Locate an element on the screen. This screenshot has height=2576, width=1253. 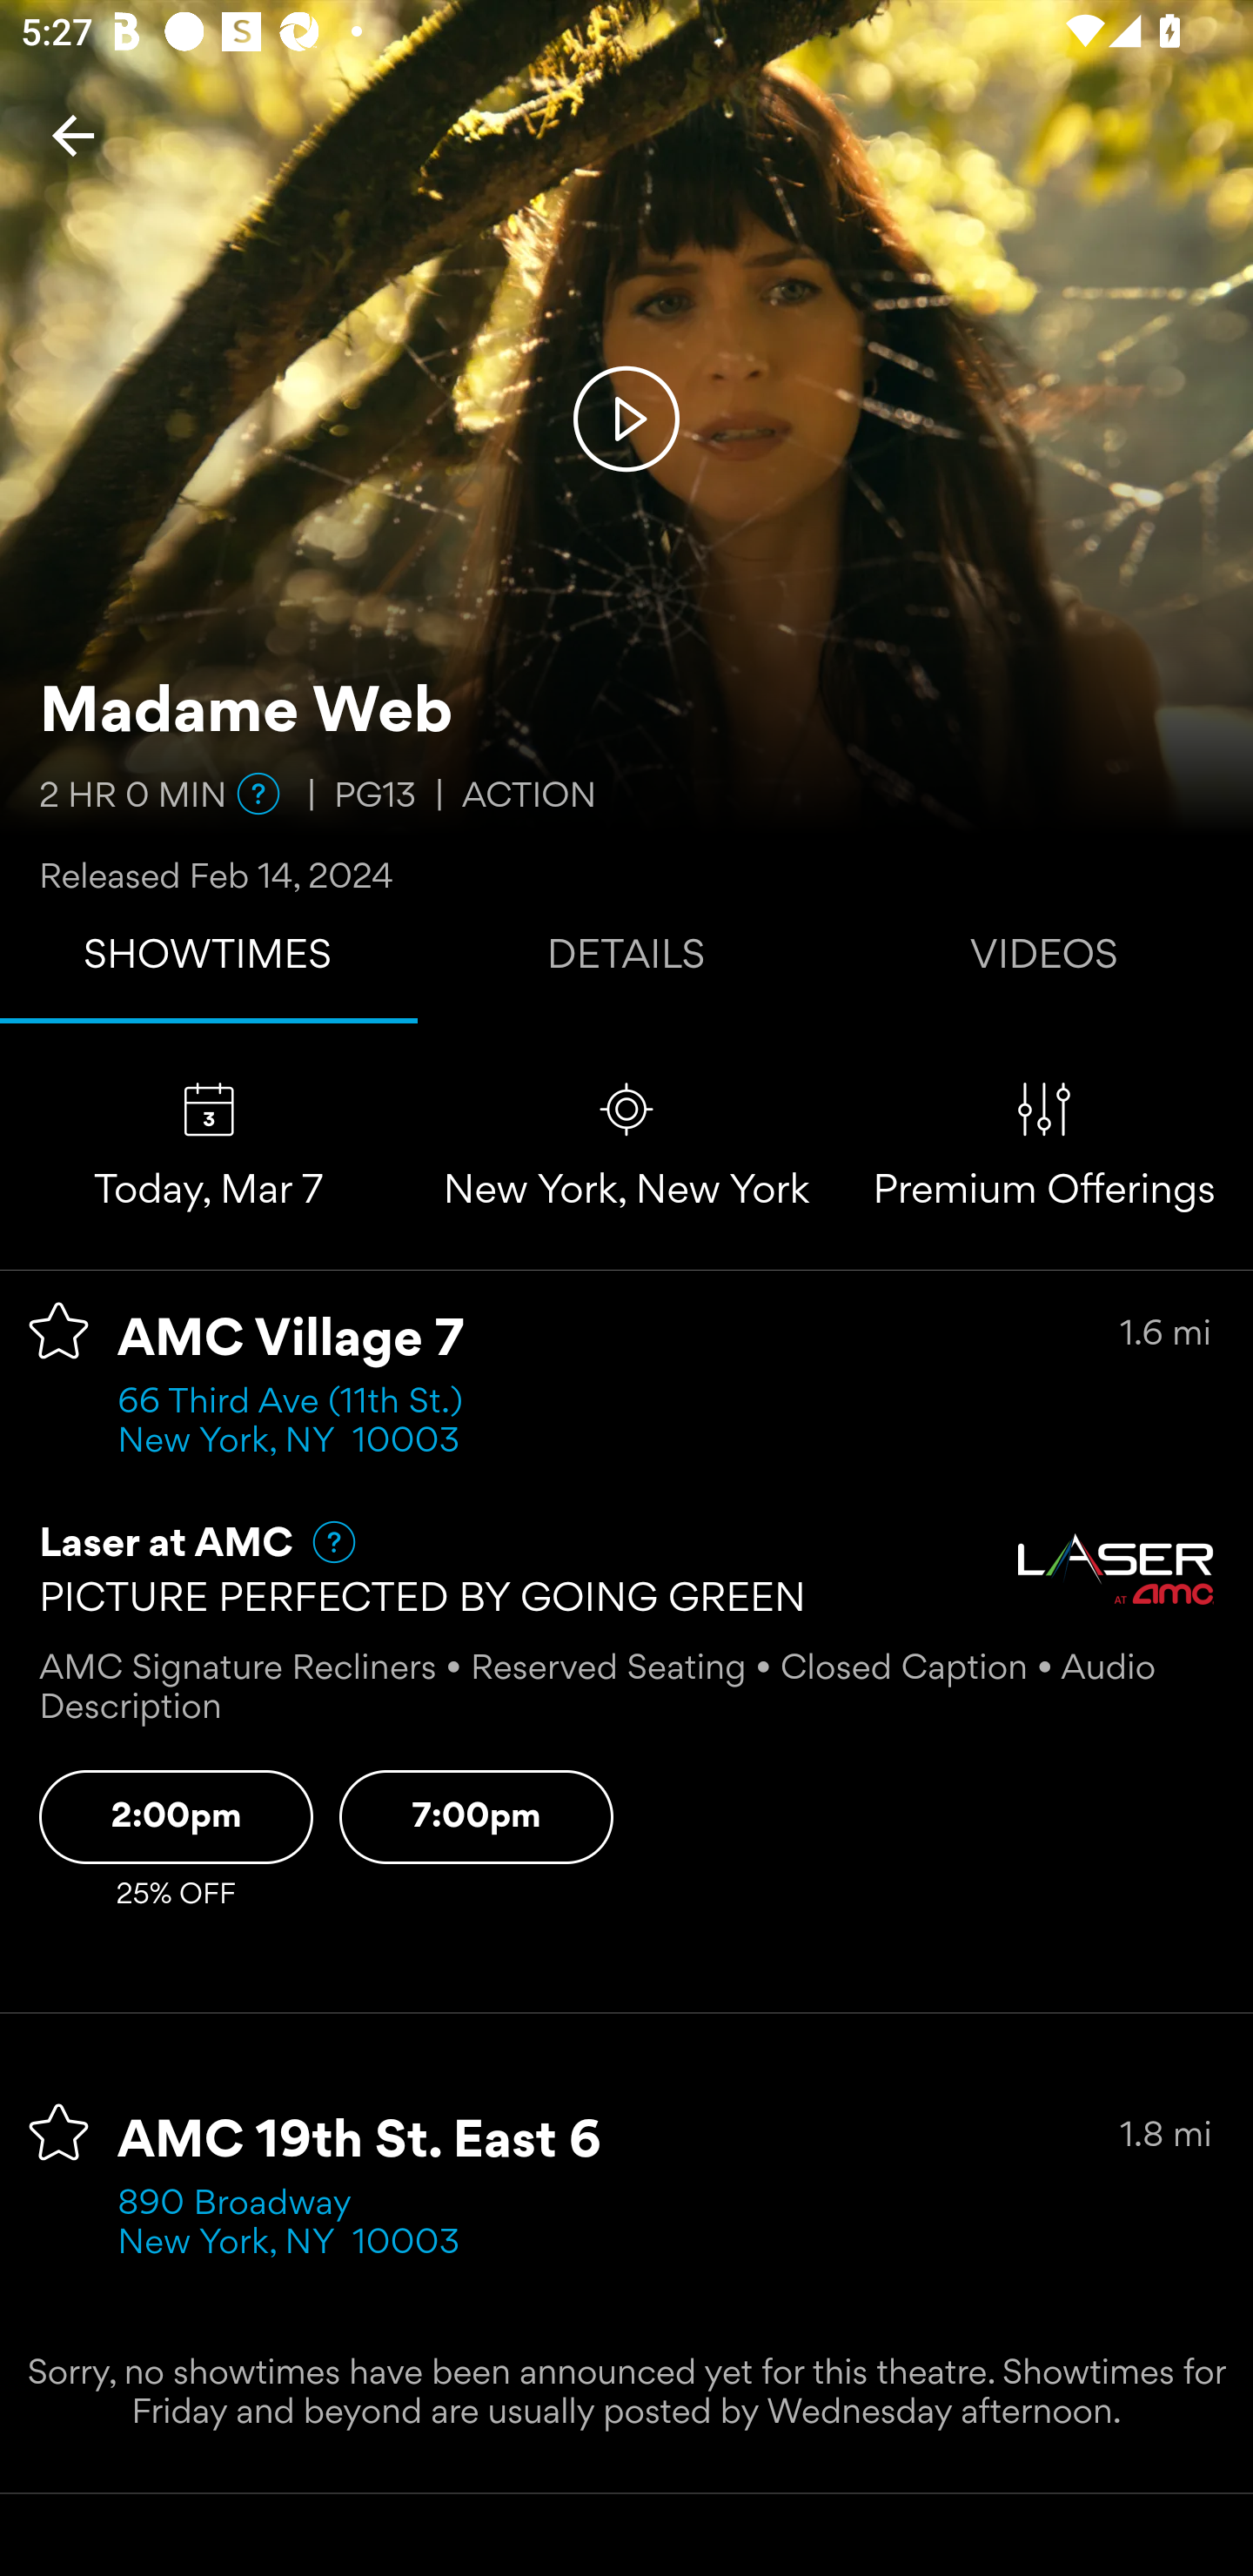
66 Third Ave (11th St.)  
New York, NY  10003 is located at coordinates (299, 1423).